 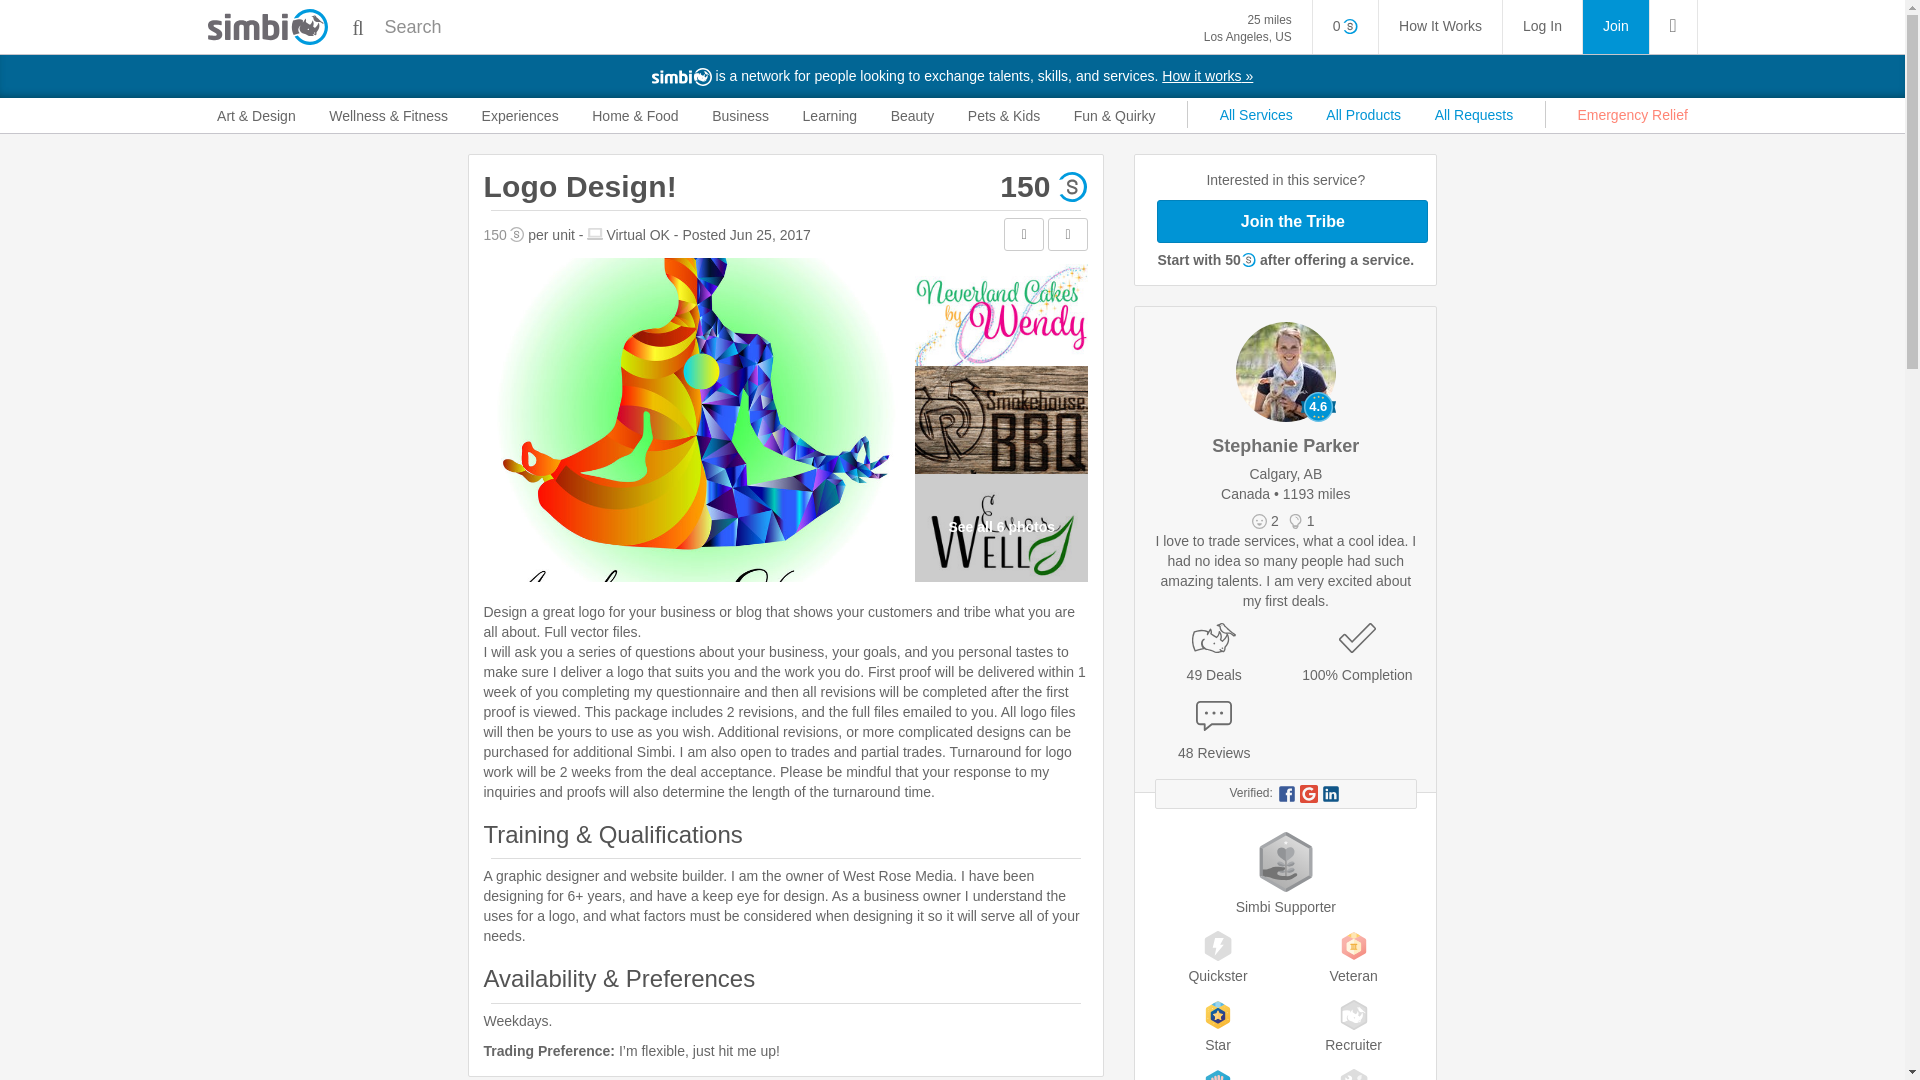 I want to click on 0, so click(x=1346, y=27).